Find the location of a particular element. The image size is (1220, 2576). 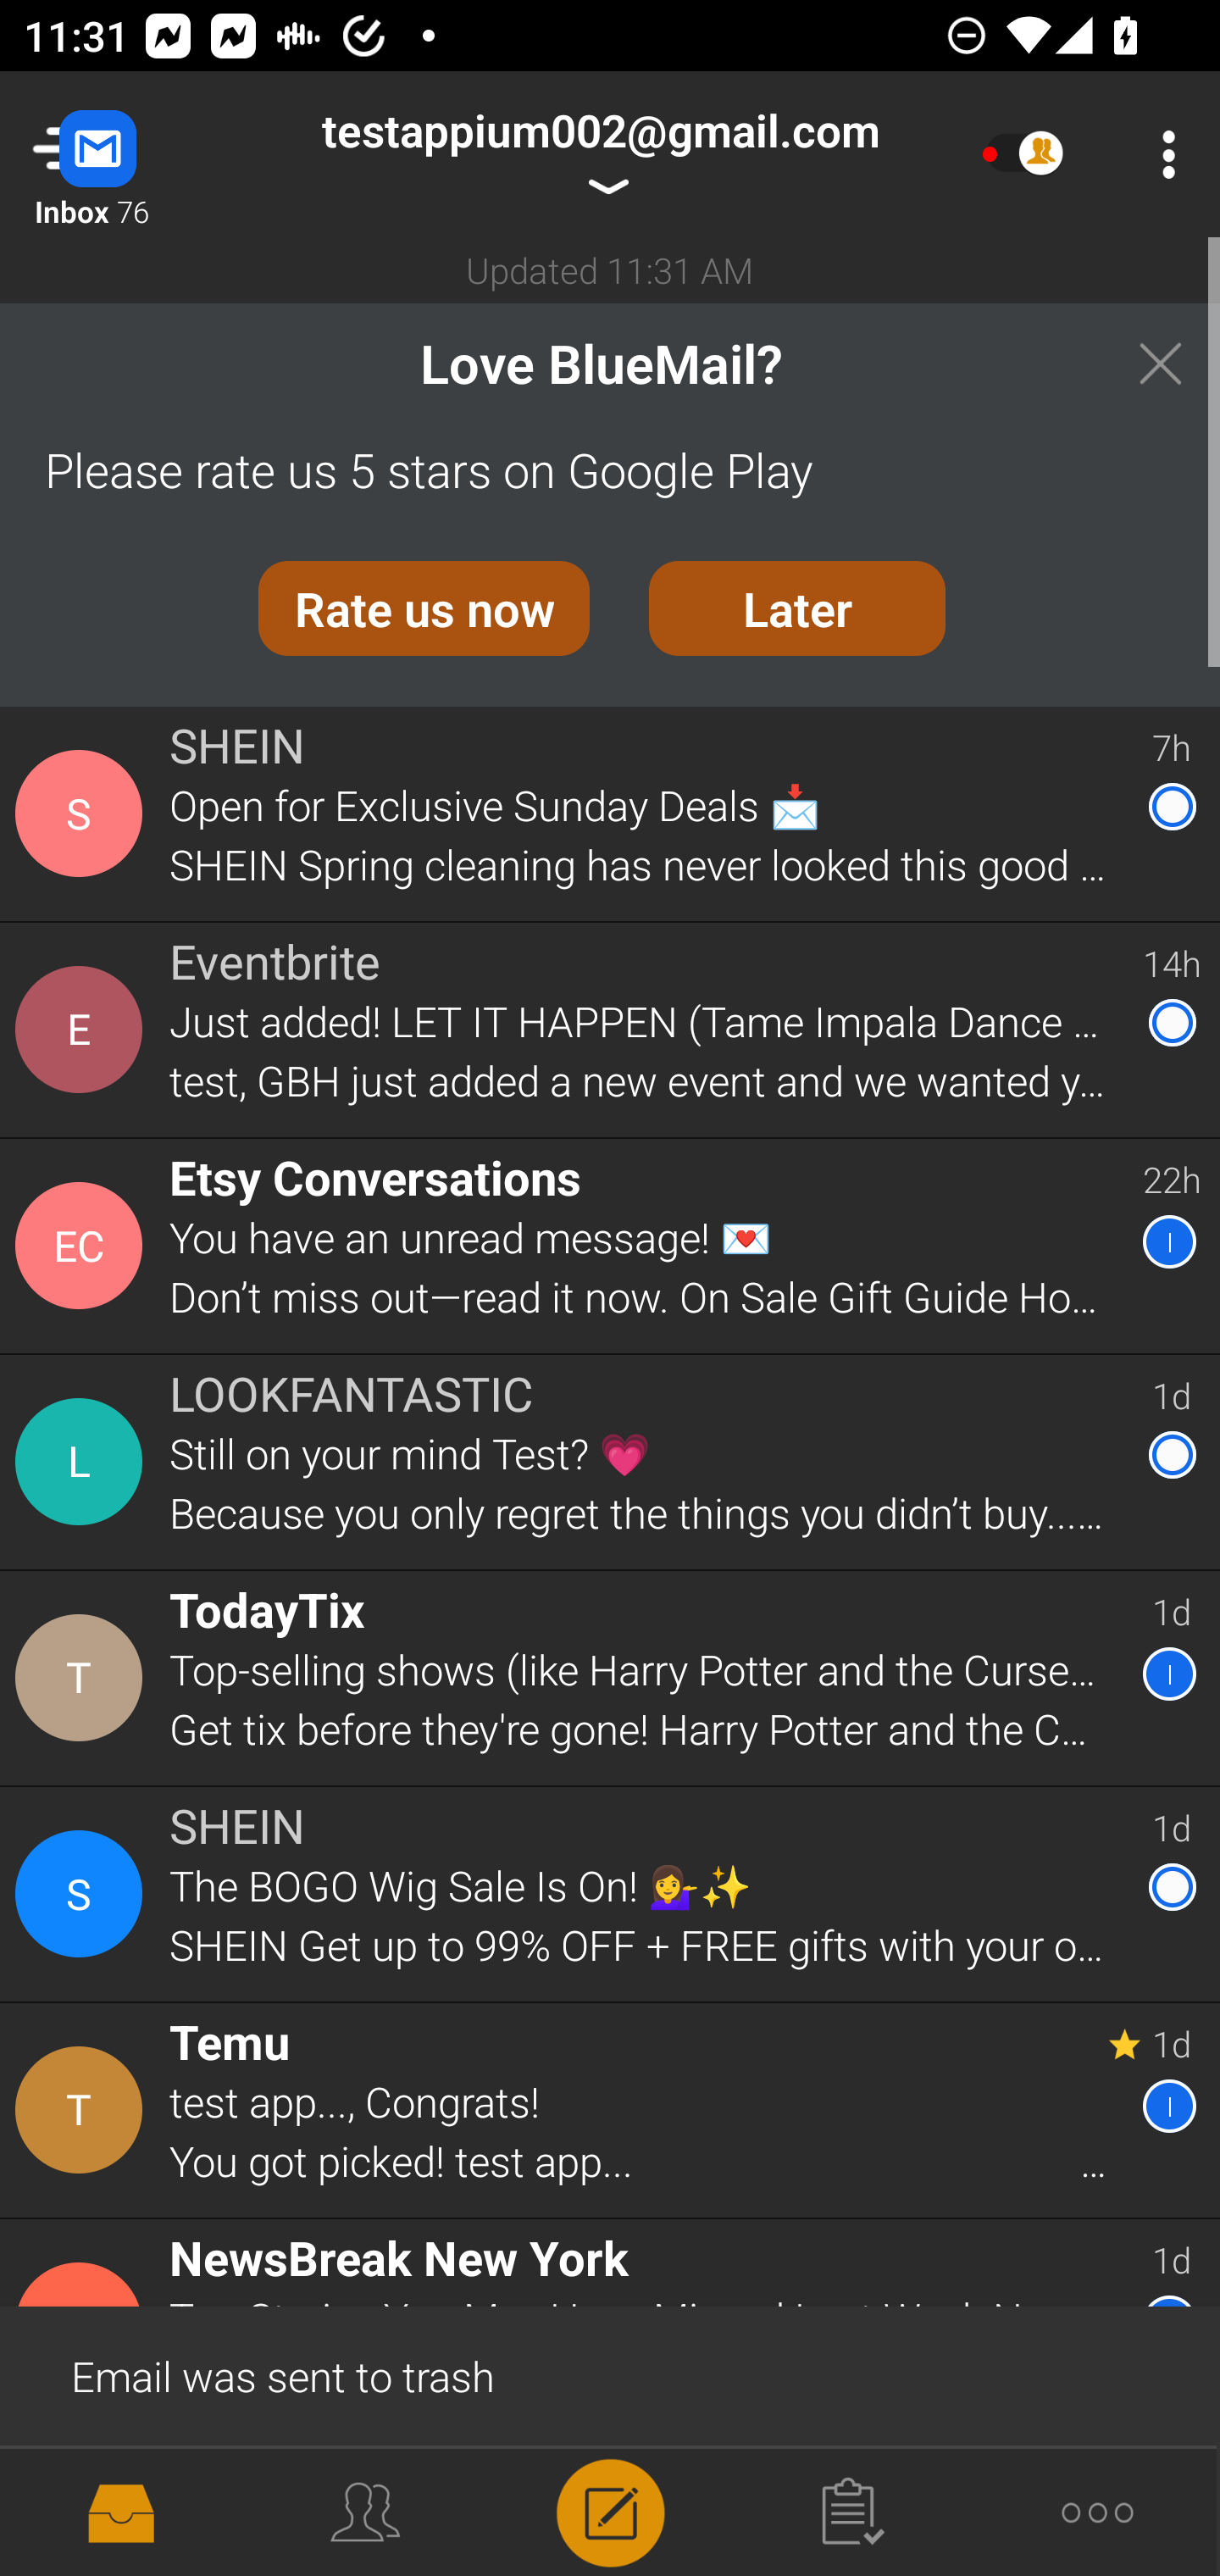

testappium002@gmail.com is located at coordinates (600, 154).